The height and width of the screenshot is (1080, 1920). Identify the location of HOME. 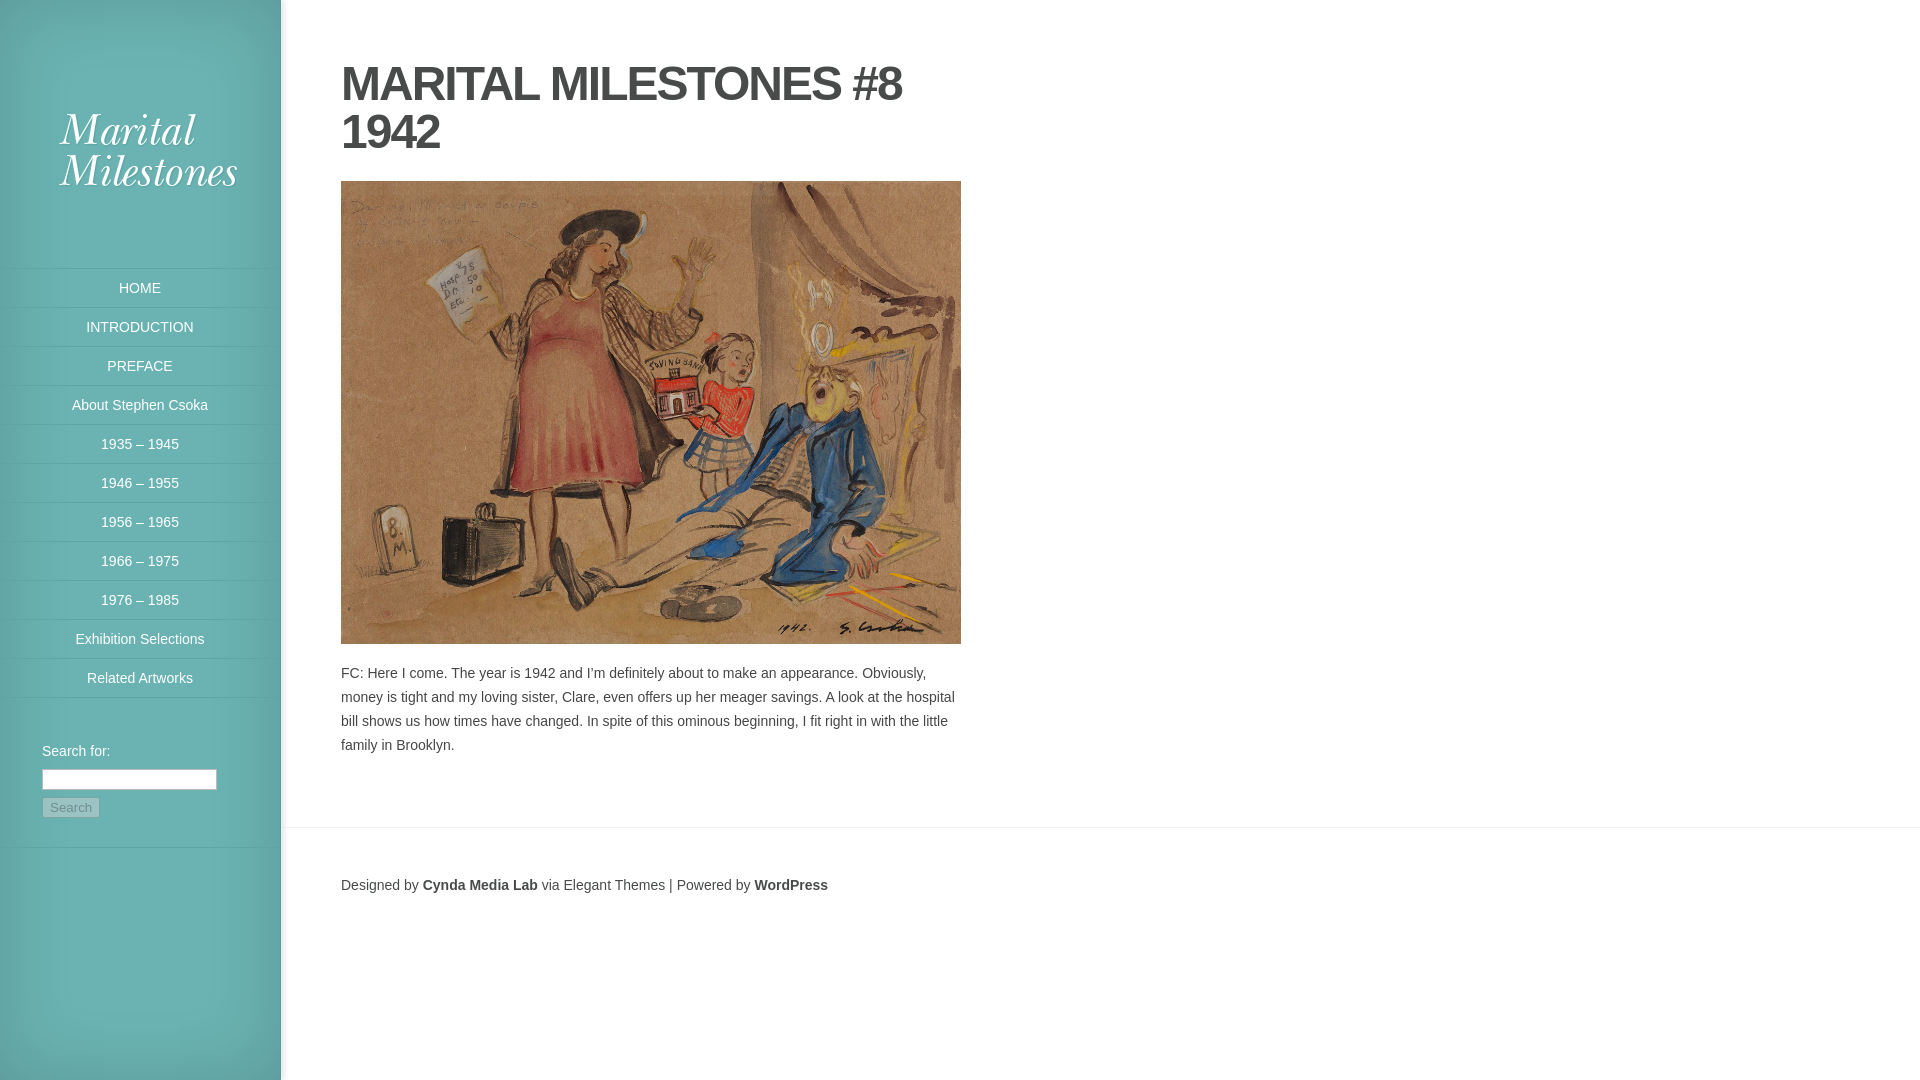
(140, 288).